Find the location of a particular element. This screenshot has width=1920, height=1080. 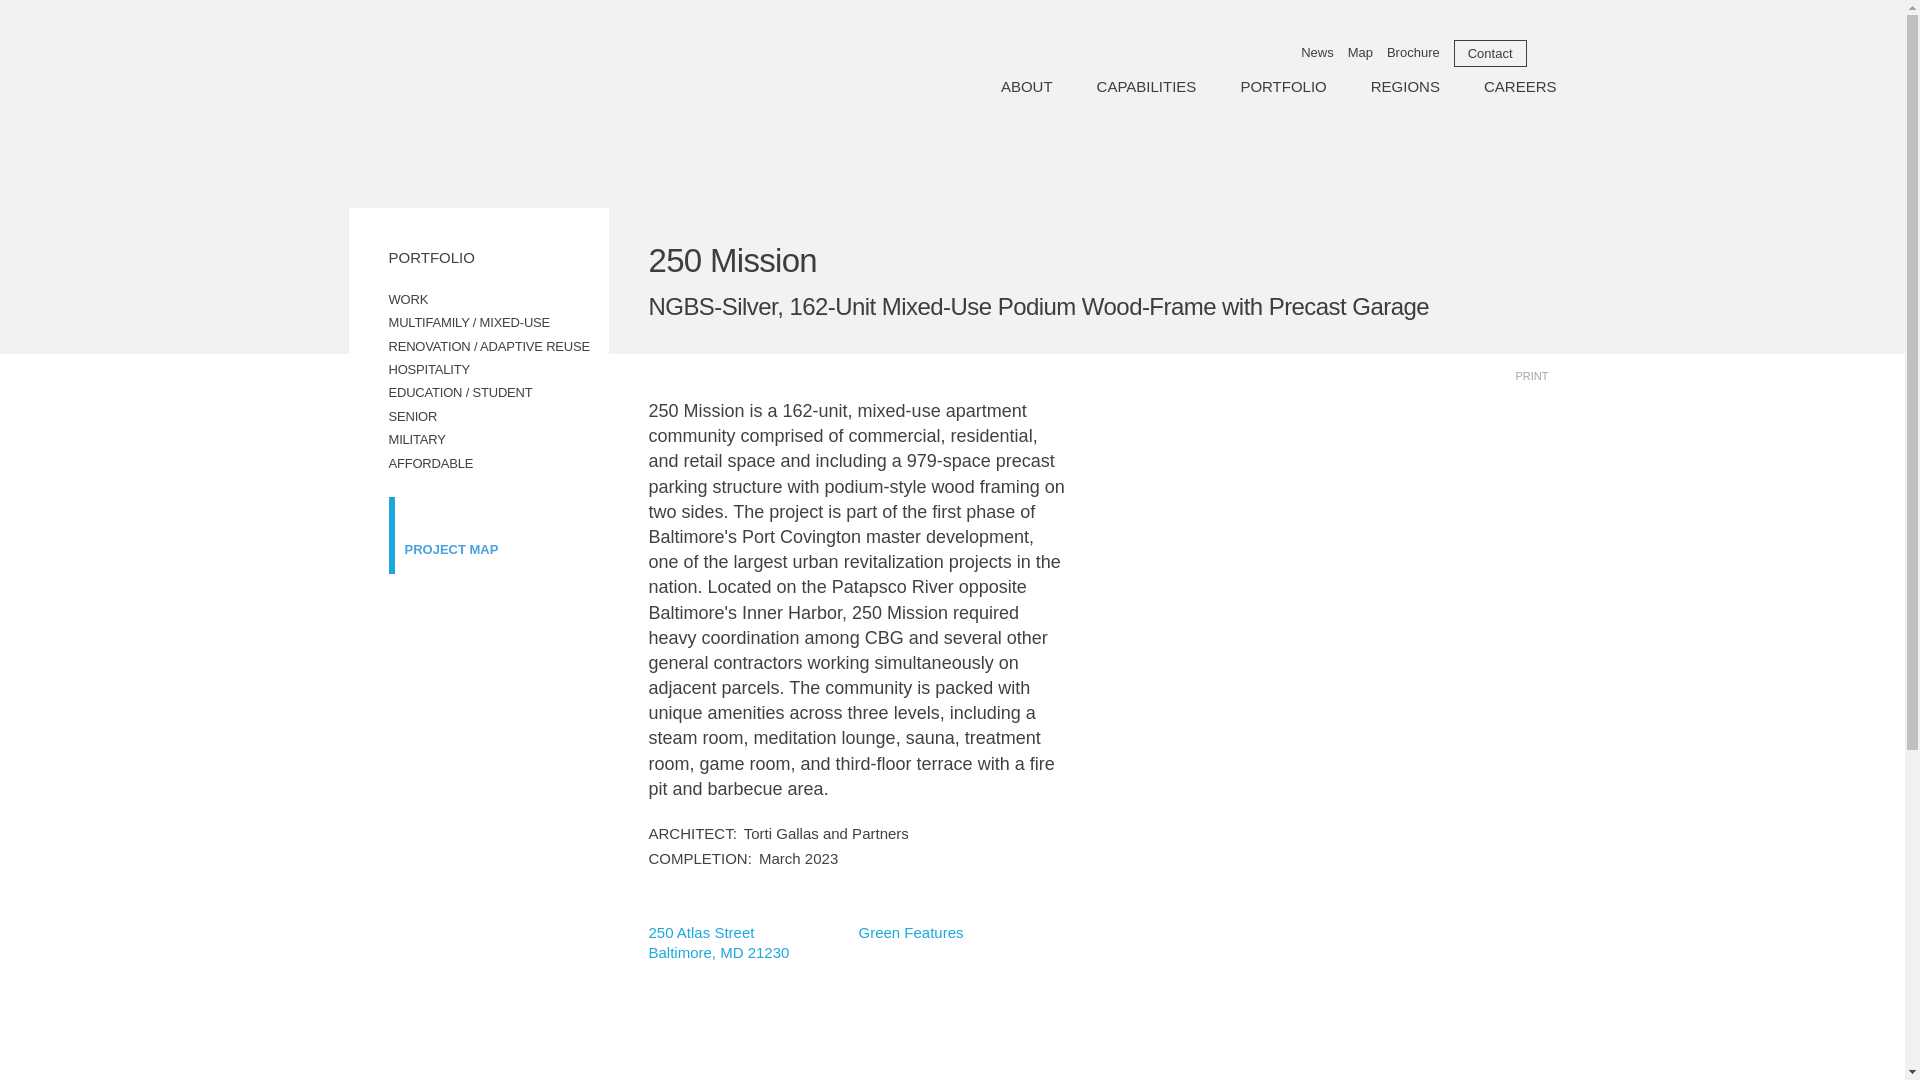

ABOUT is located at coordinates (1026, 86).